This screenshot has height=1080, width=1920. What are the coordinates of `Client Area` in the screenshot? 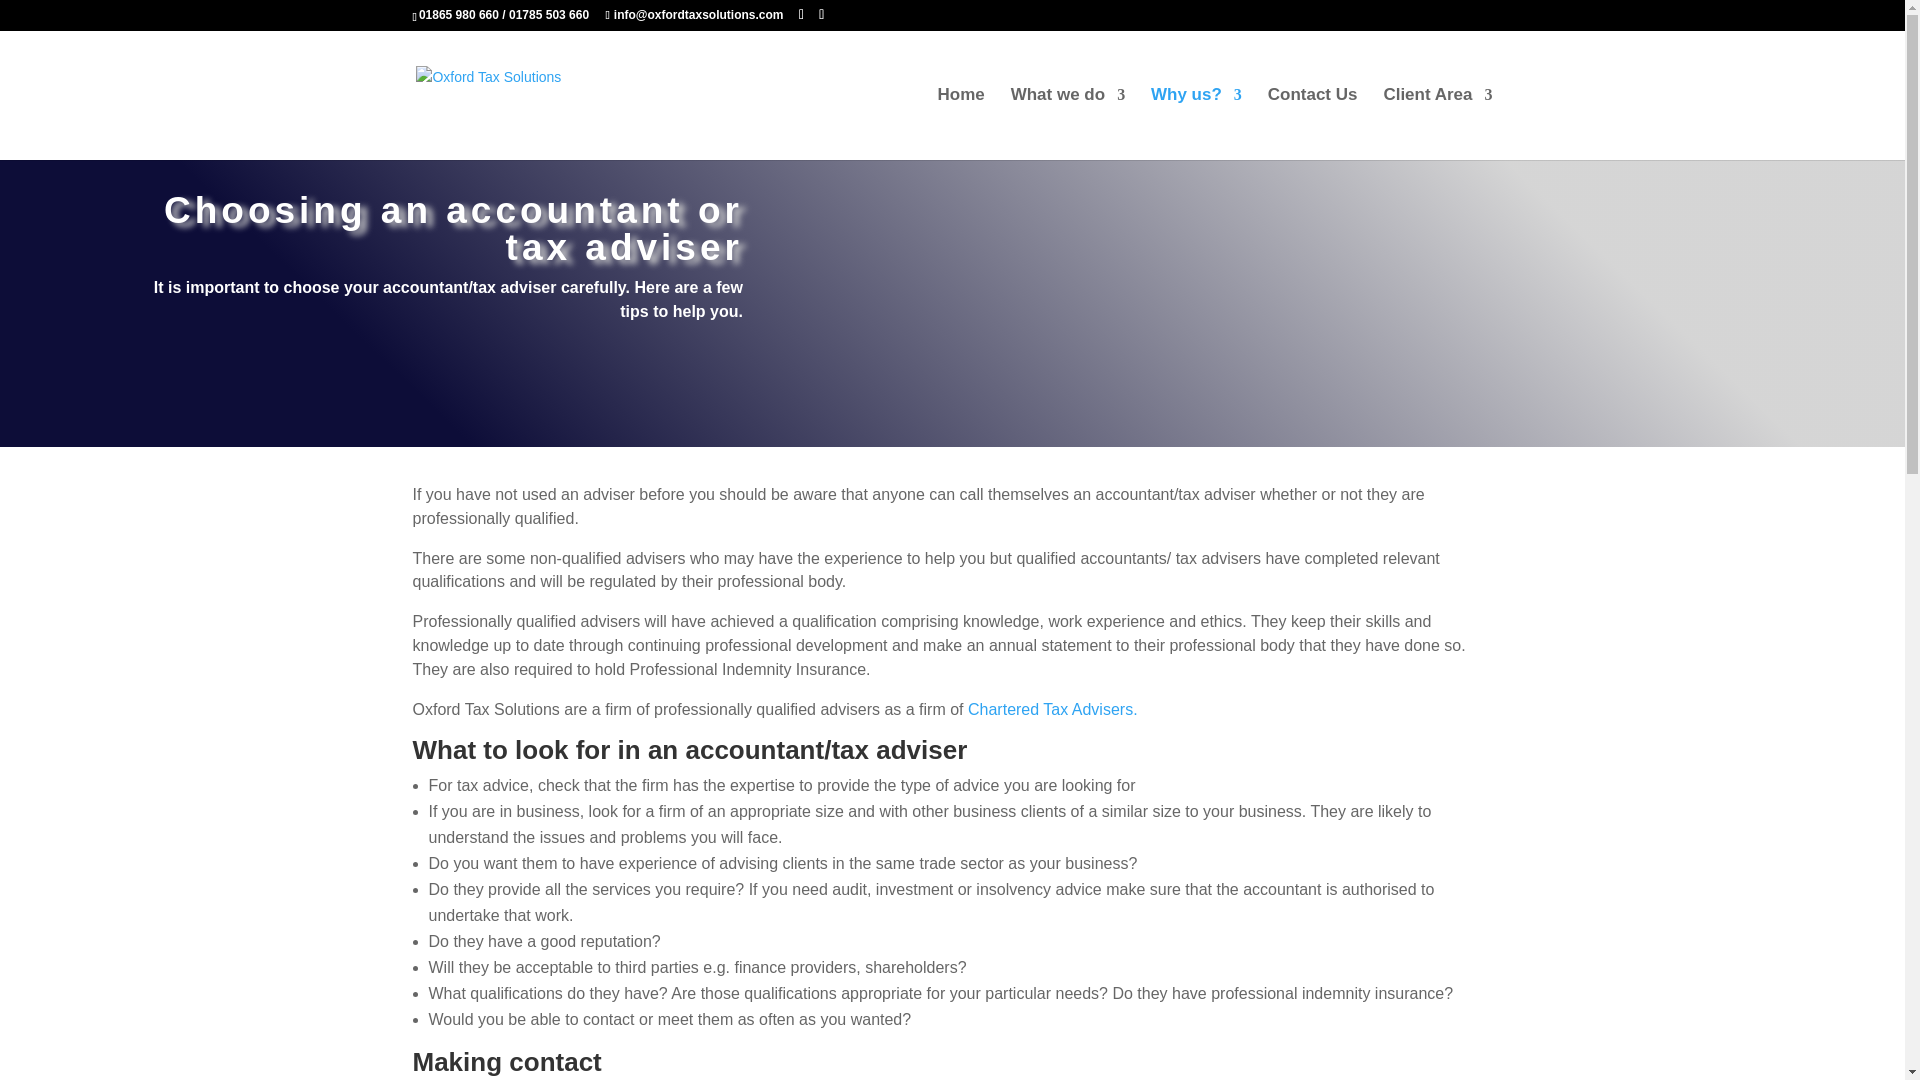 It's located at (1436, 123).